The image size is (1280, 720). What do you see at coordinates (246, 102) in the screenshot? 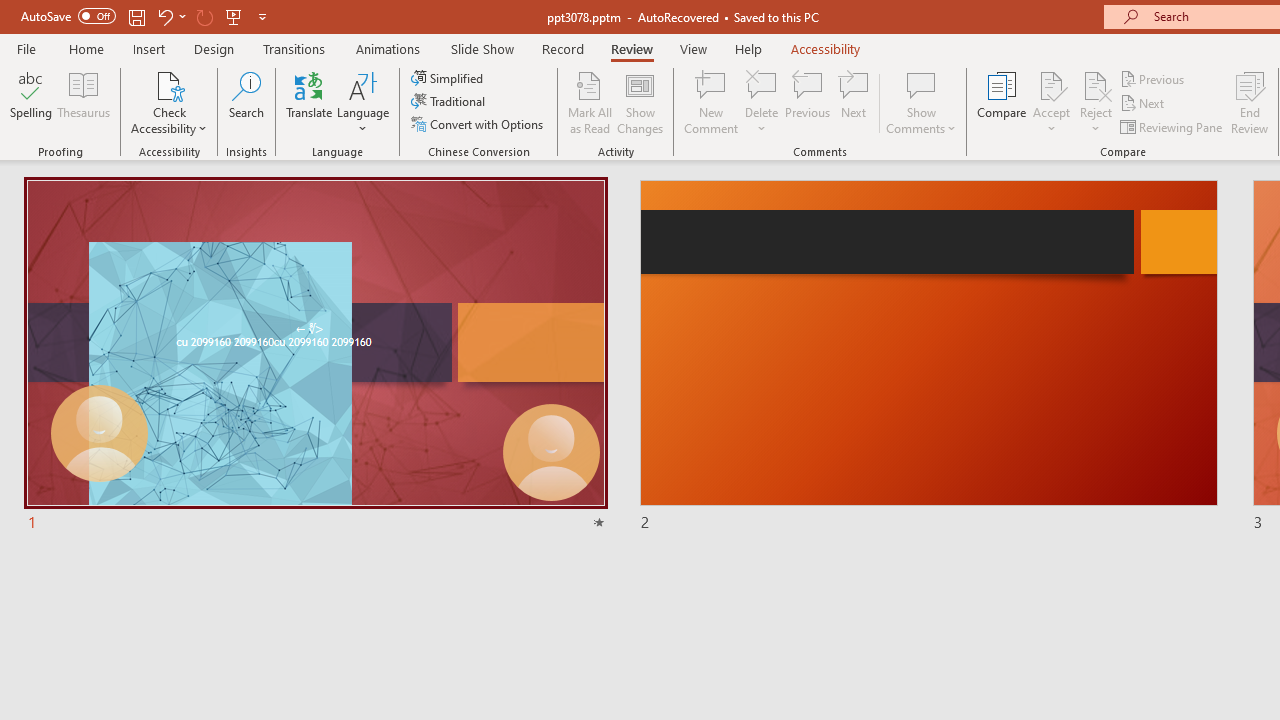
I see `Search` at bounding box center [246, 102].